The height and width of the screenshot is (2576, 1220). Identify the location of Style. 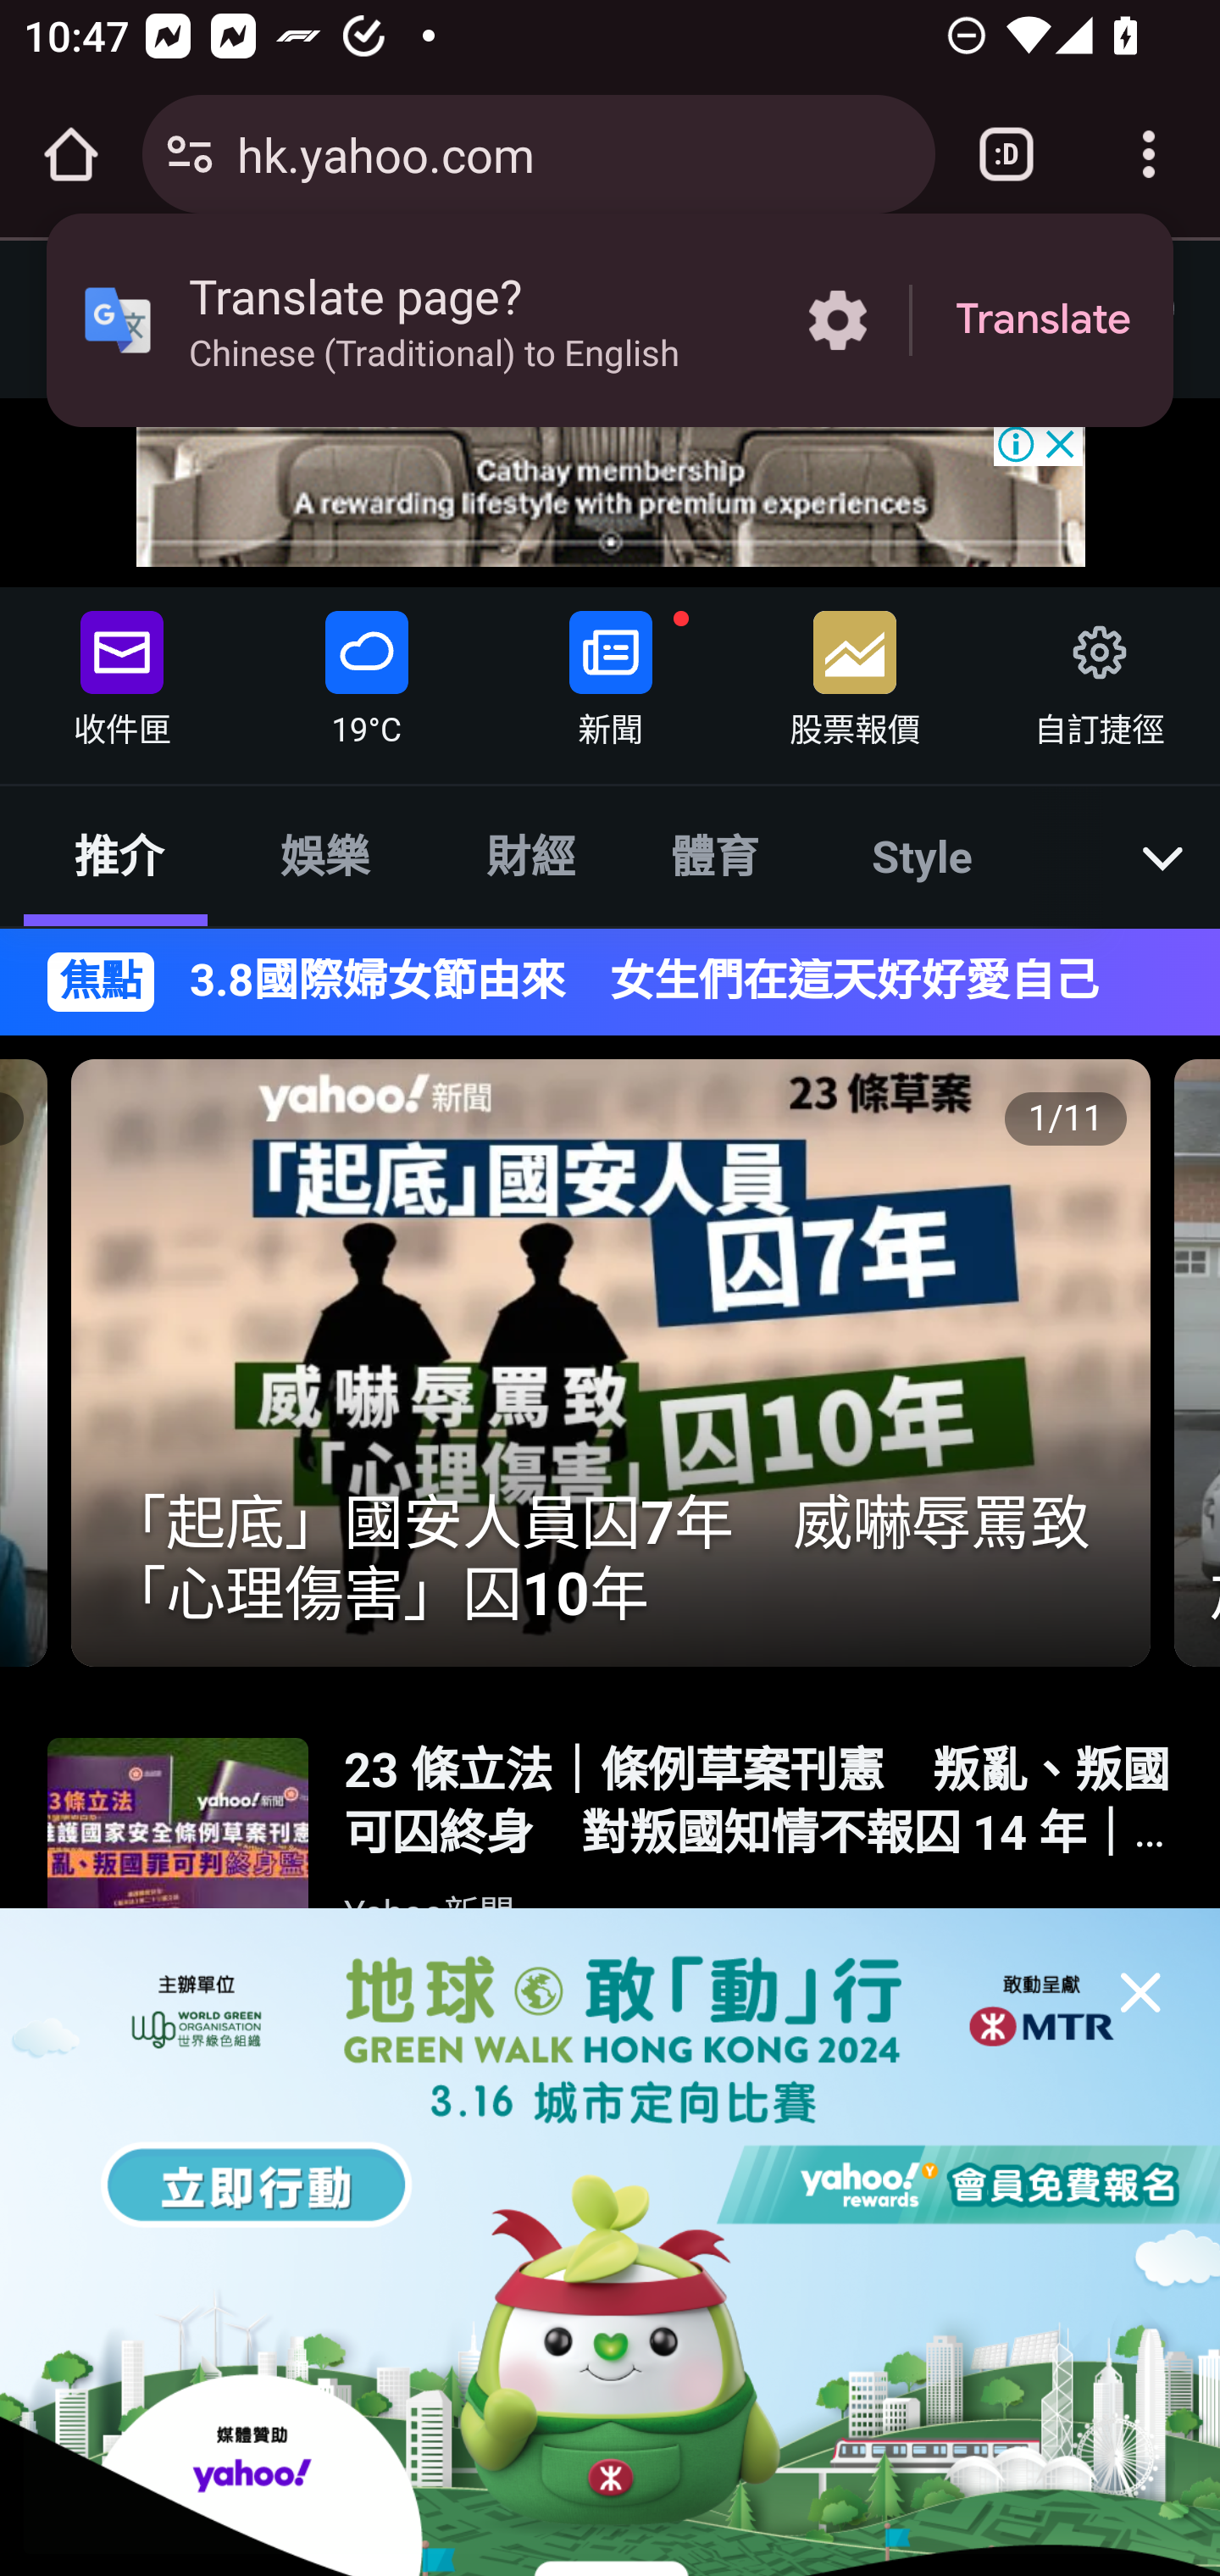
(923, 855).